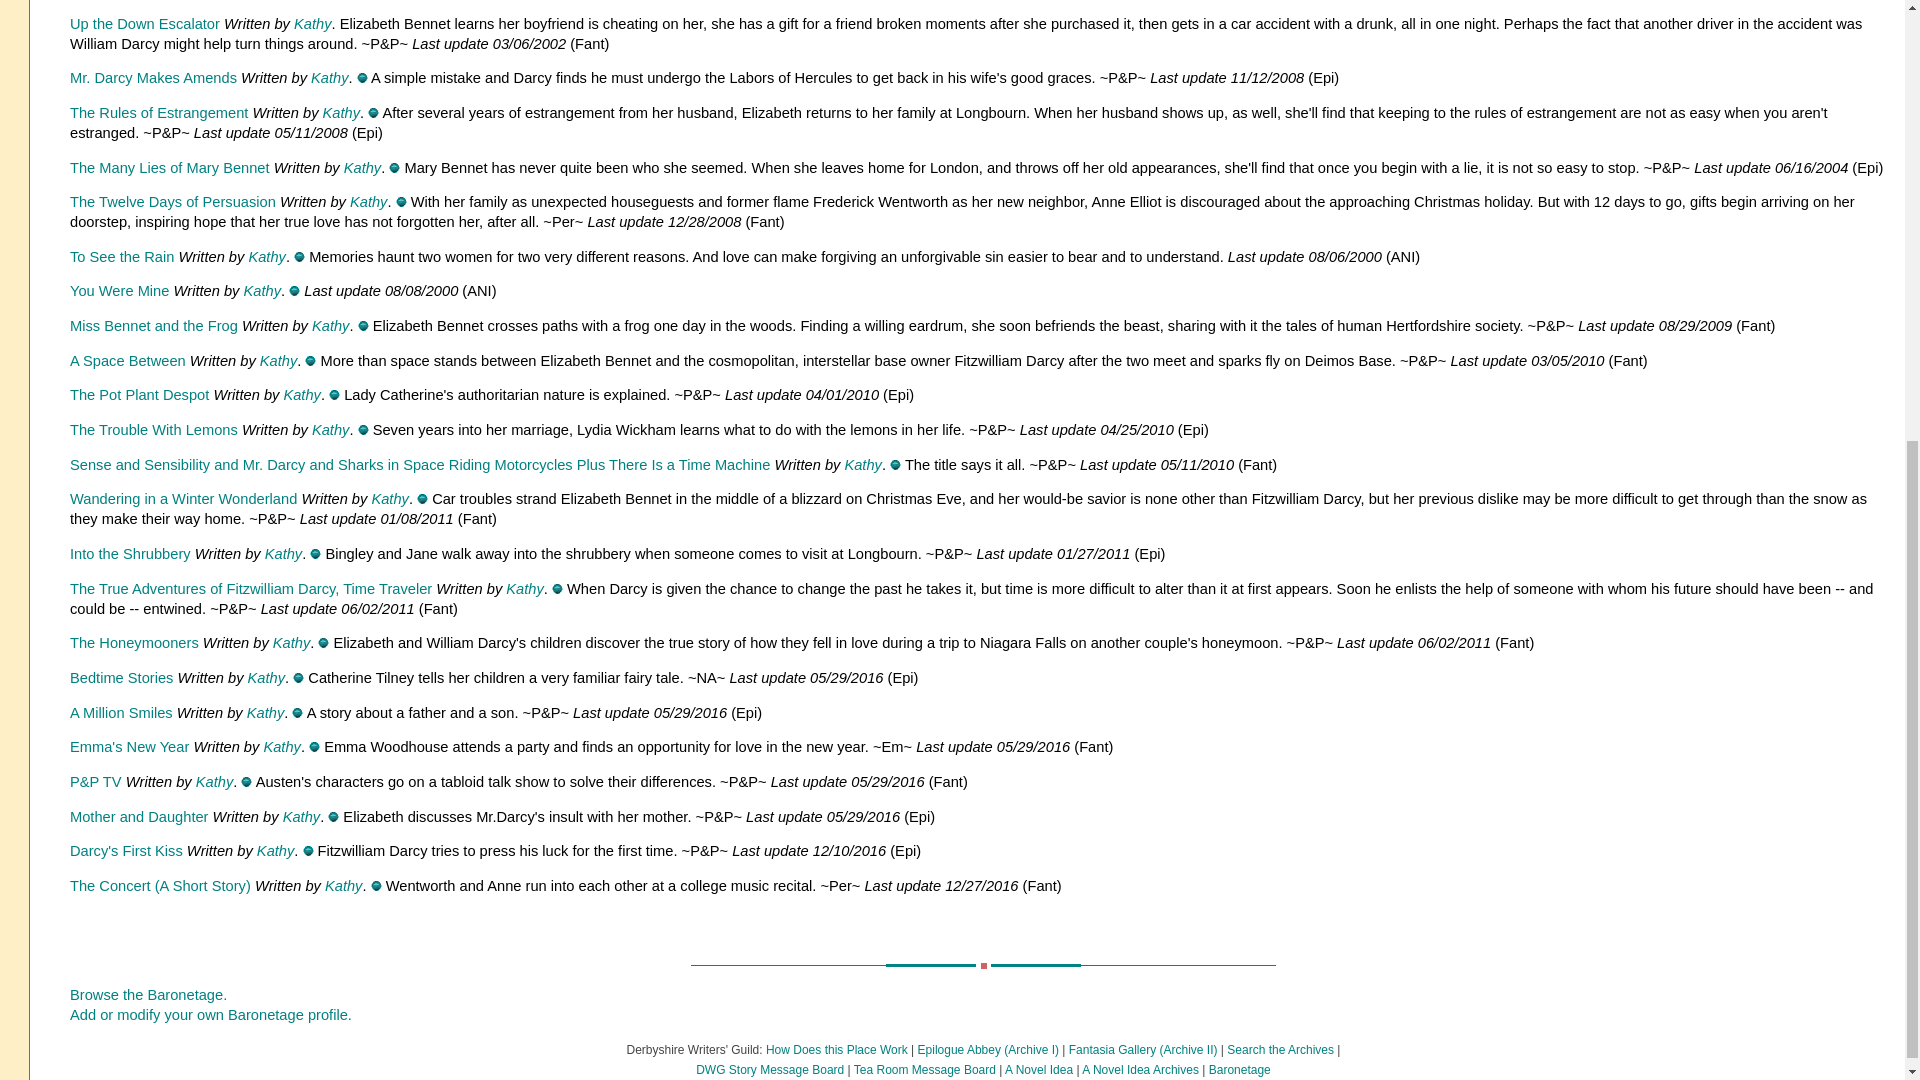  What do you see at coordinates (154, 325) in the screenshot?
I see `Miss Bennet and the Frog` at bounding box center [154, 325].